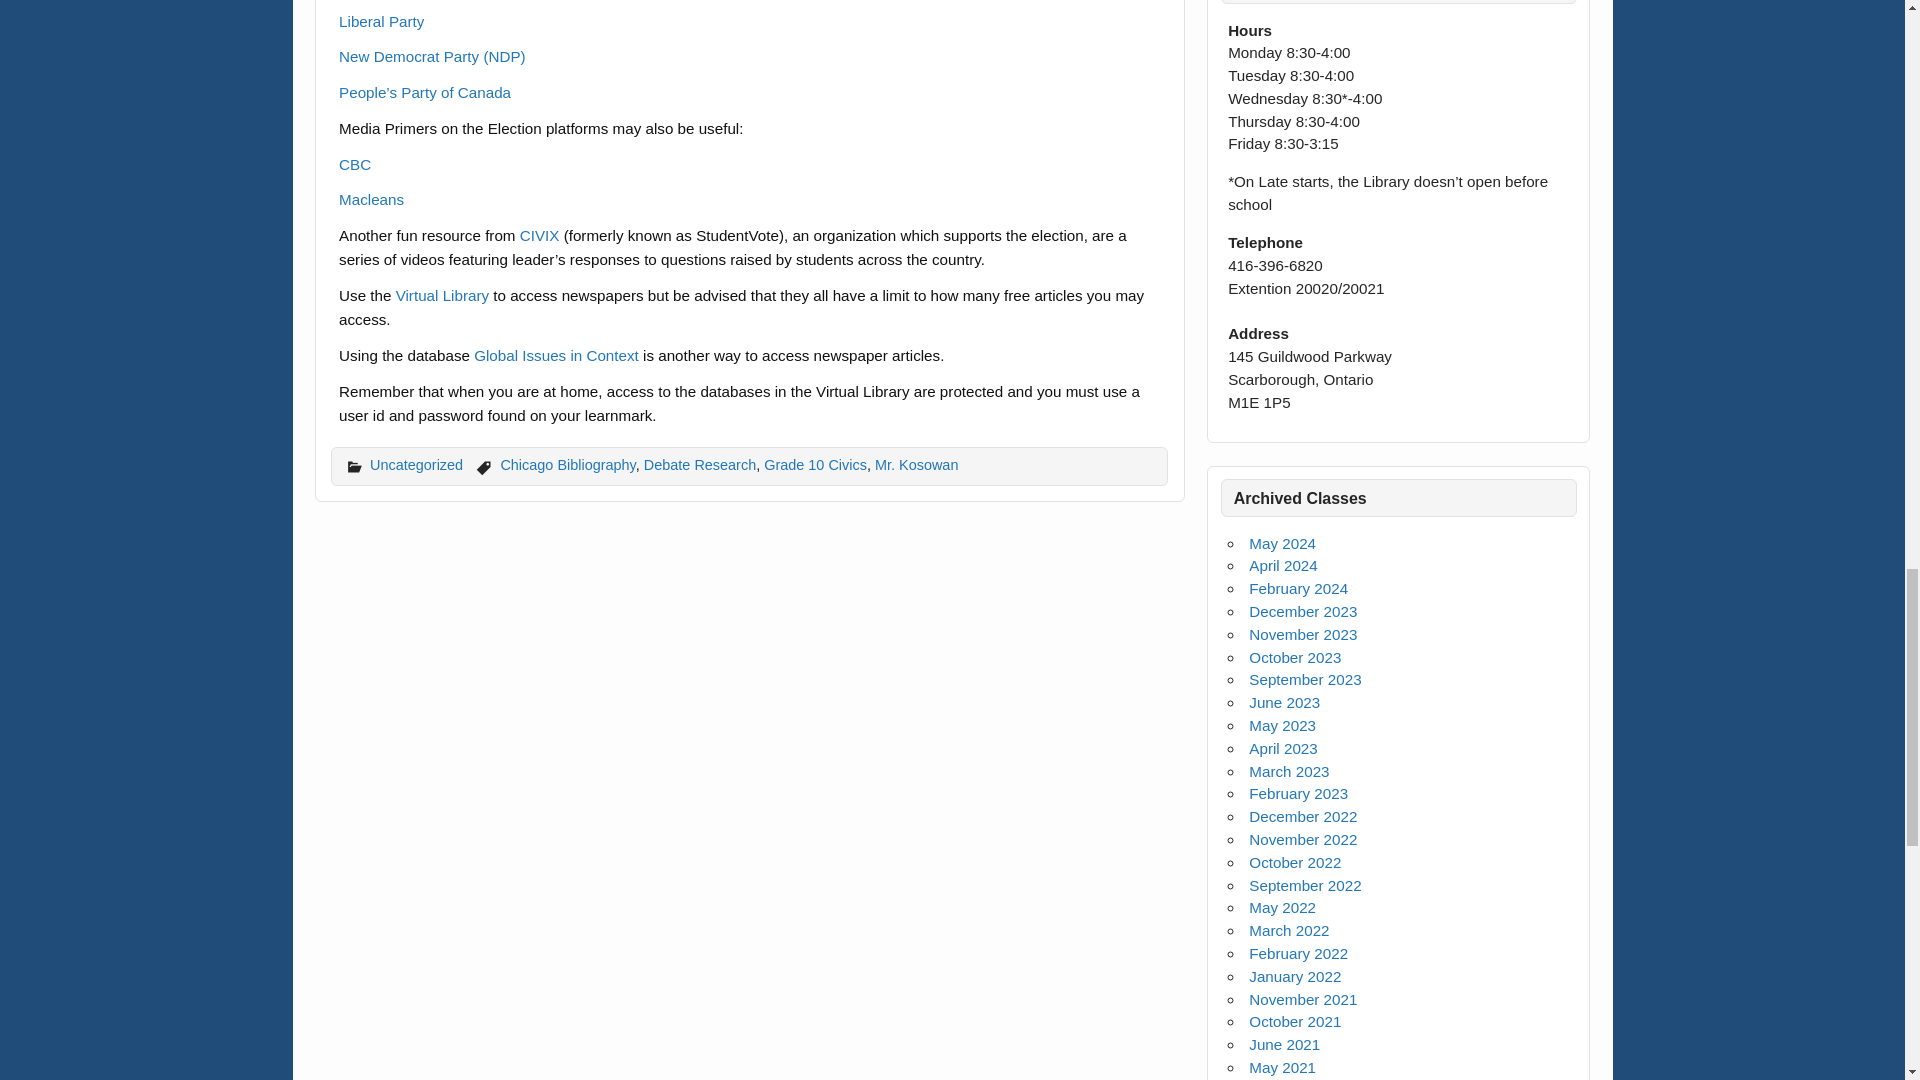  What do you see at coordinates (382, 21) in the screenshot?
I see `Liberal Party` at bounding box center [382, 21].